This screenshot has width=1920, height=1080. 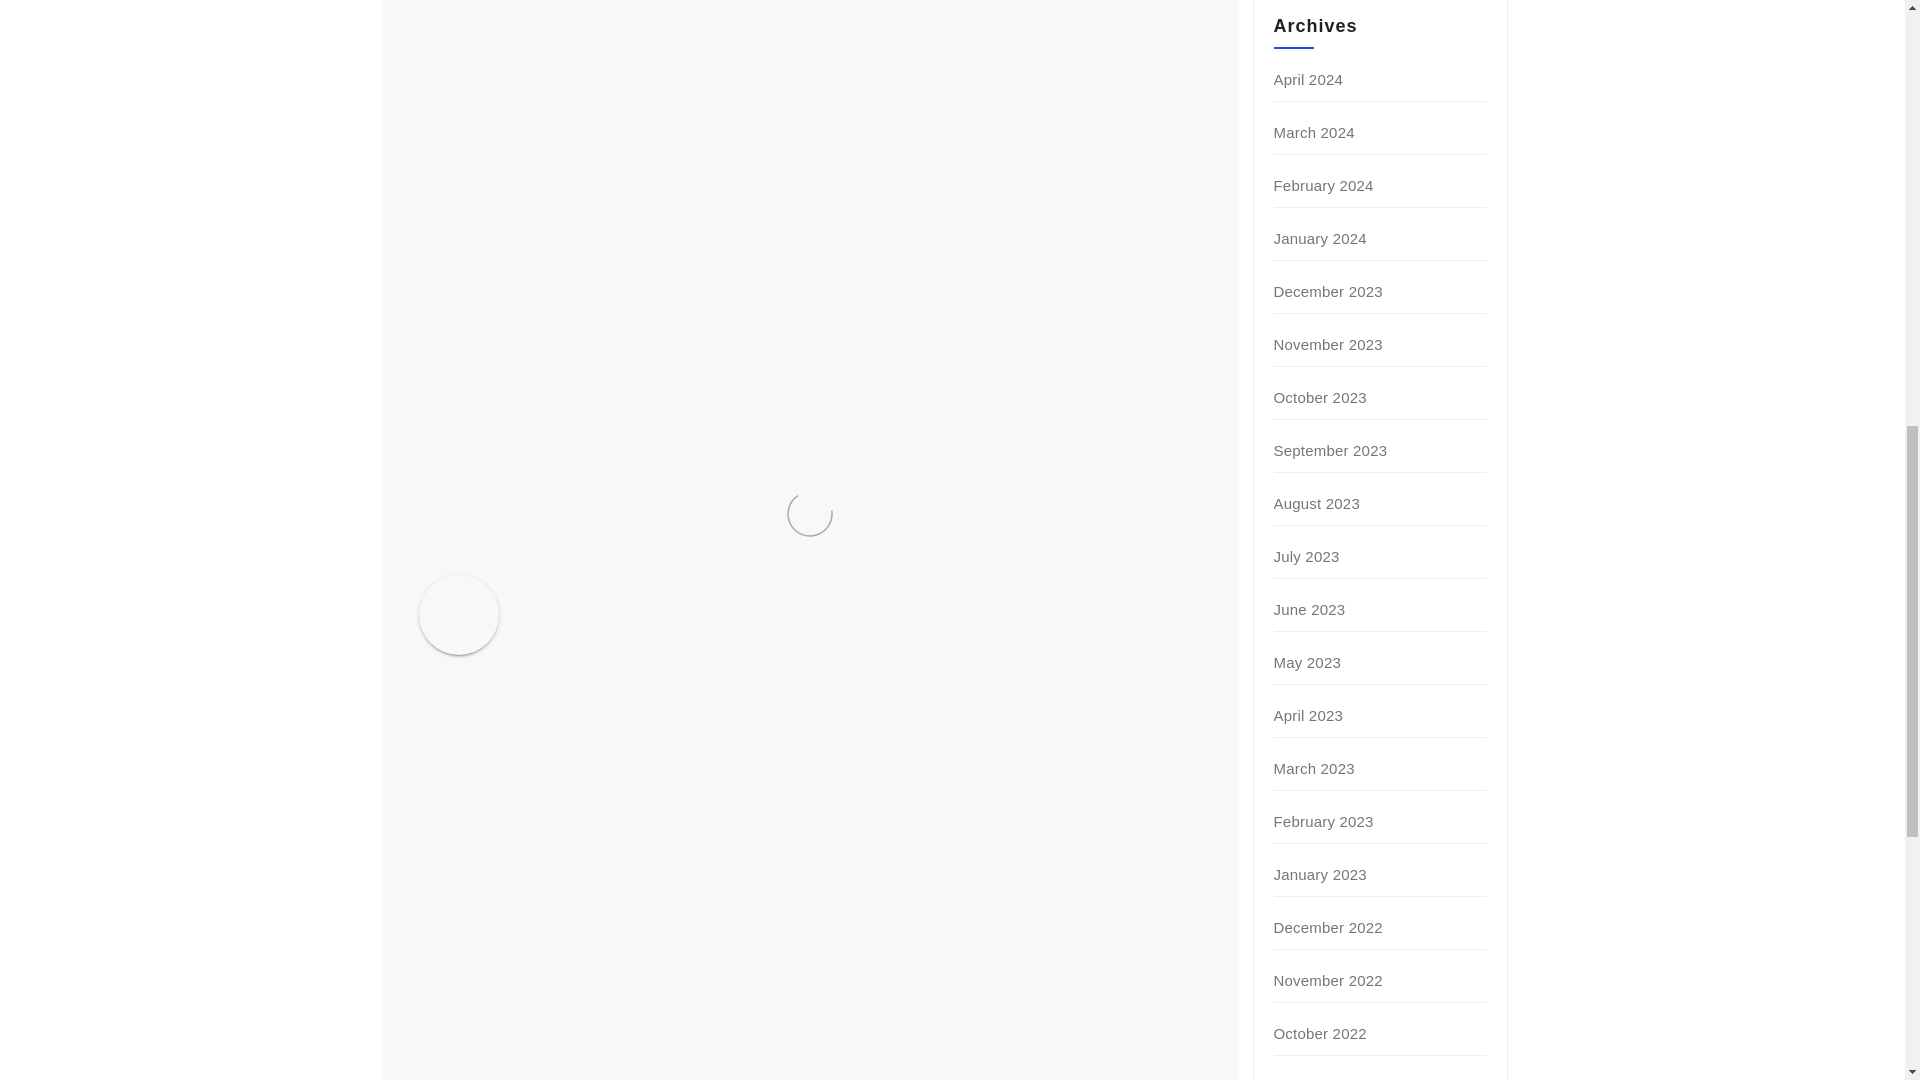 What do you see at coordinates (1324, 822) in the screenshot?
I see `February 2023` at bounding box center [1324, 822].